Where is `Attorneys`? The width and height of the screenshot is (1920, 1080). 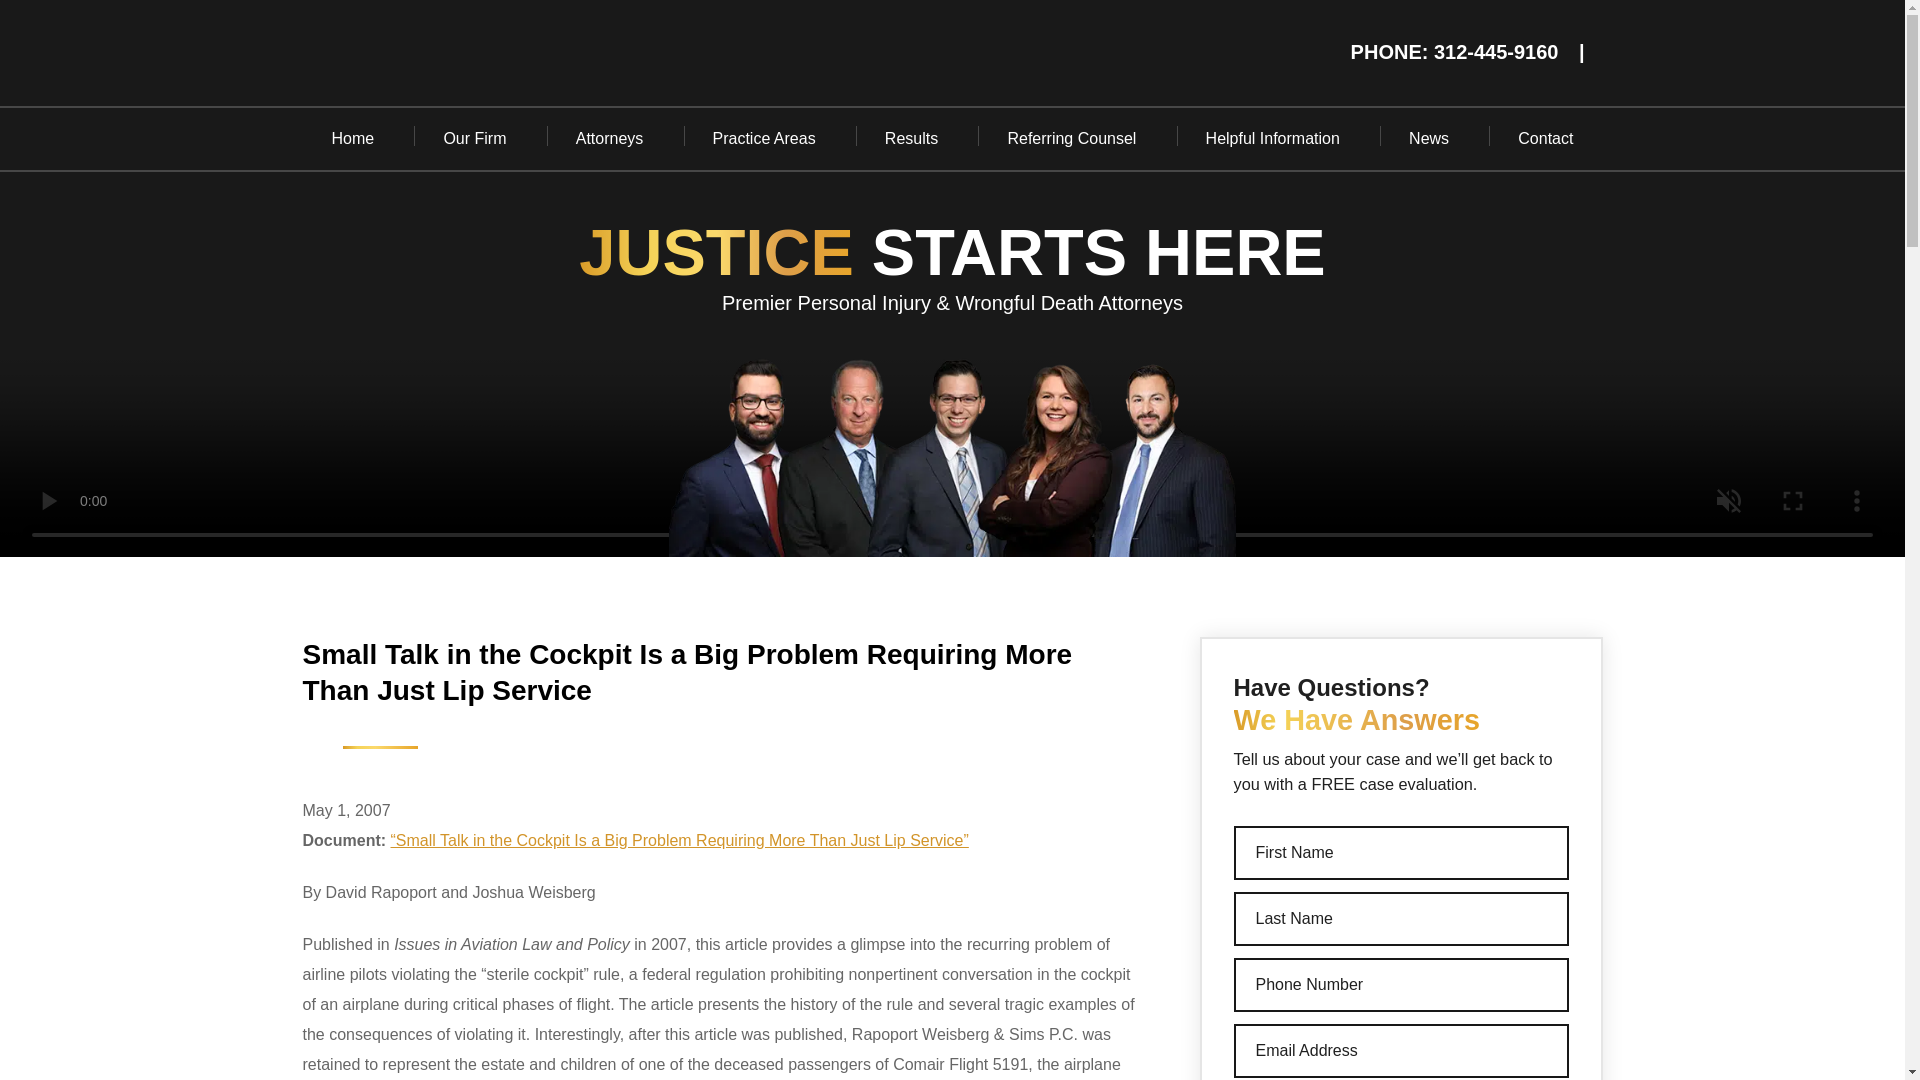 Attorneys is located at coordinates (610, 138).